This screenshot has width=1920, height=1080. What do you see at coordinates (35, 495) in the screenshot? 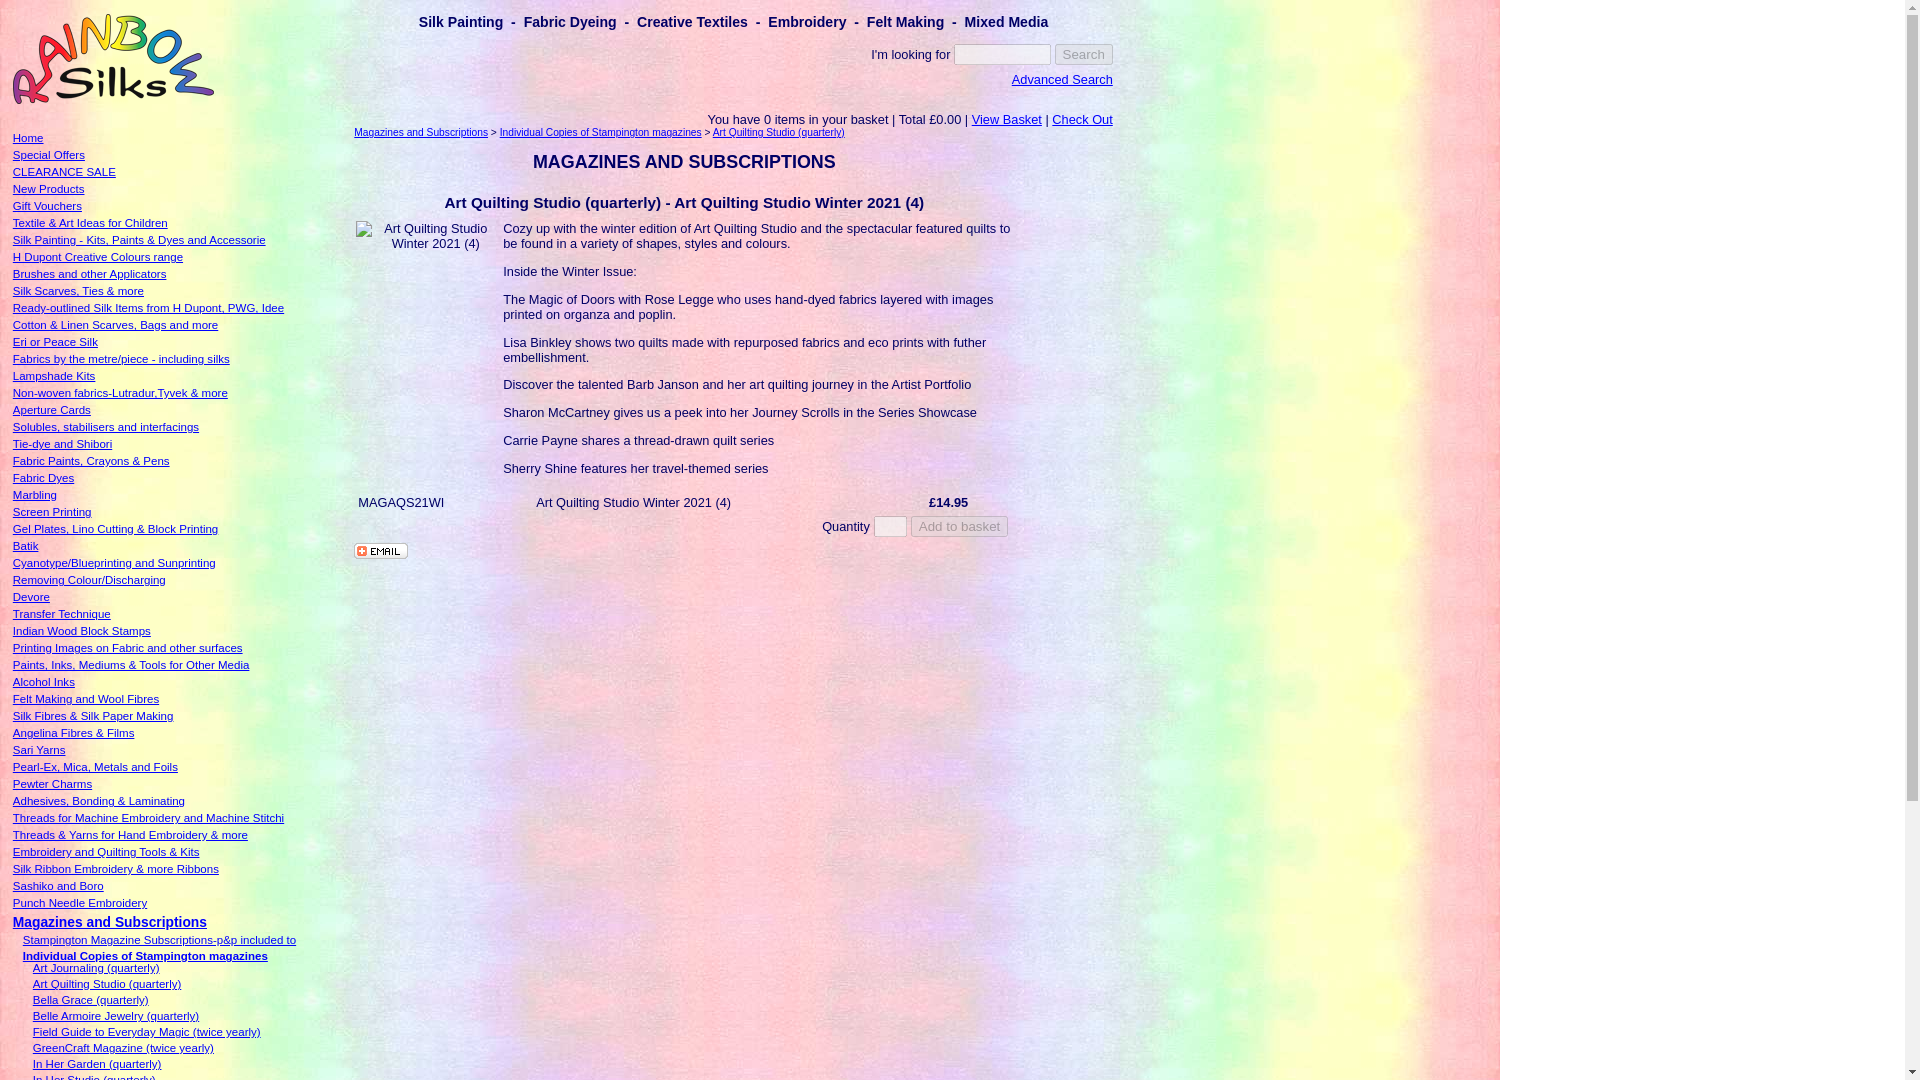
I see `Marbling` at bounding box center [35, 495].